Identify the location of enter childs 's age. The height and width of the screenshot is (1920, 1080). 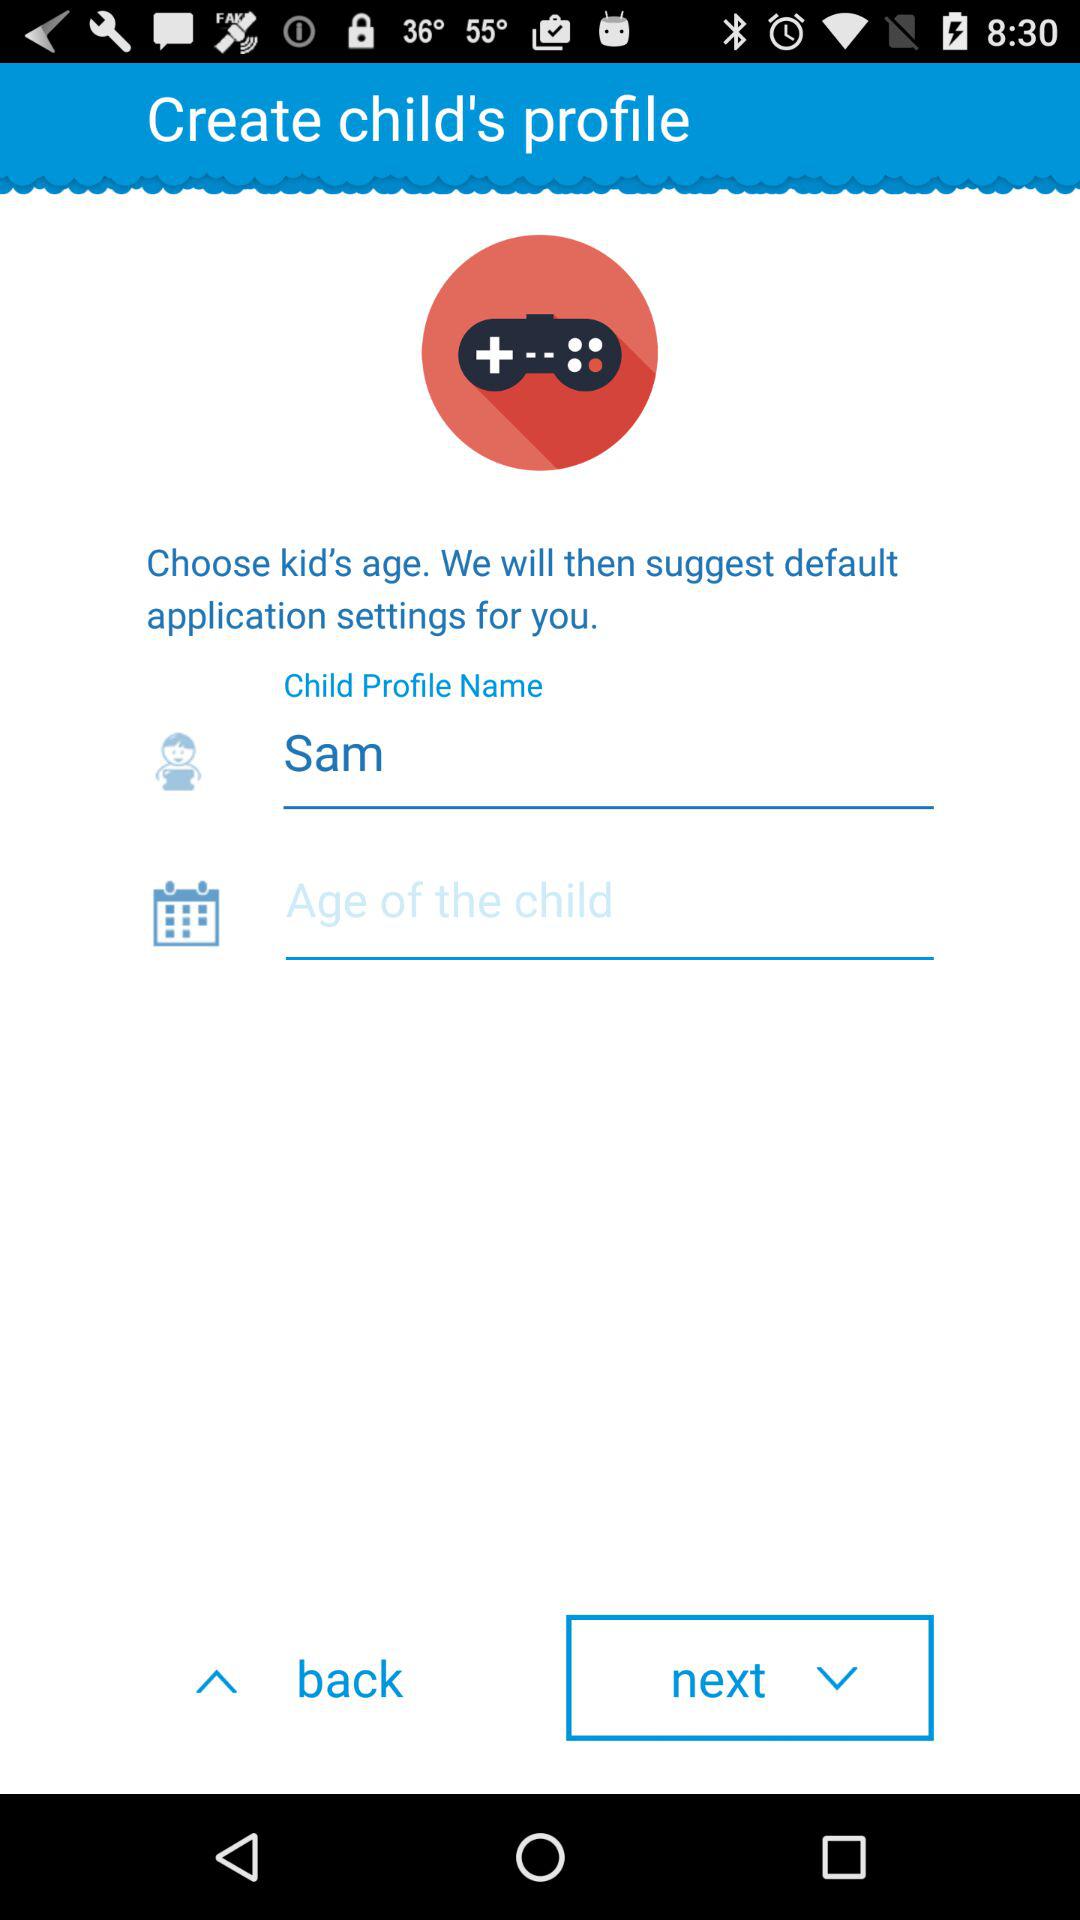
(609, 912).